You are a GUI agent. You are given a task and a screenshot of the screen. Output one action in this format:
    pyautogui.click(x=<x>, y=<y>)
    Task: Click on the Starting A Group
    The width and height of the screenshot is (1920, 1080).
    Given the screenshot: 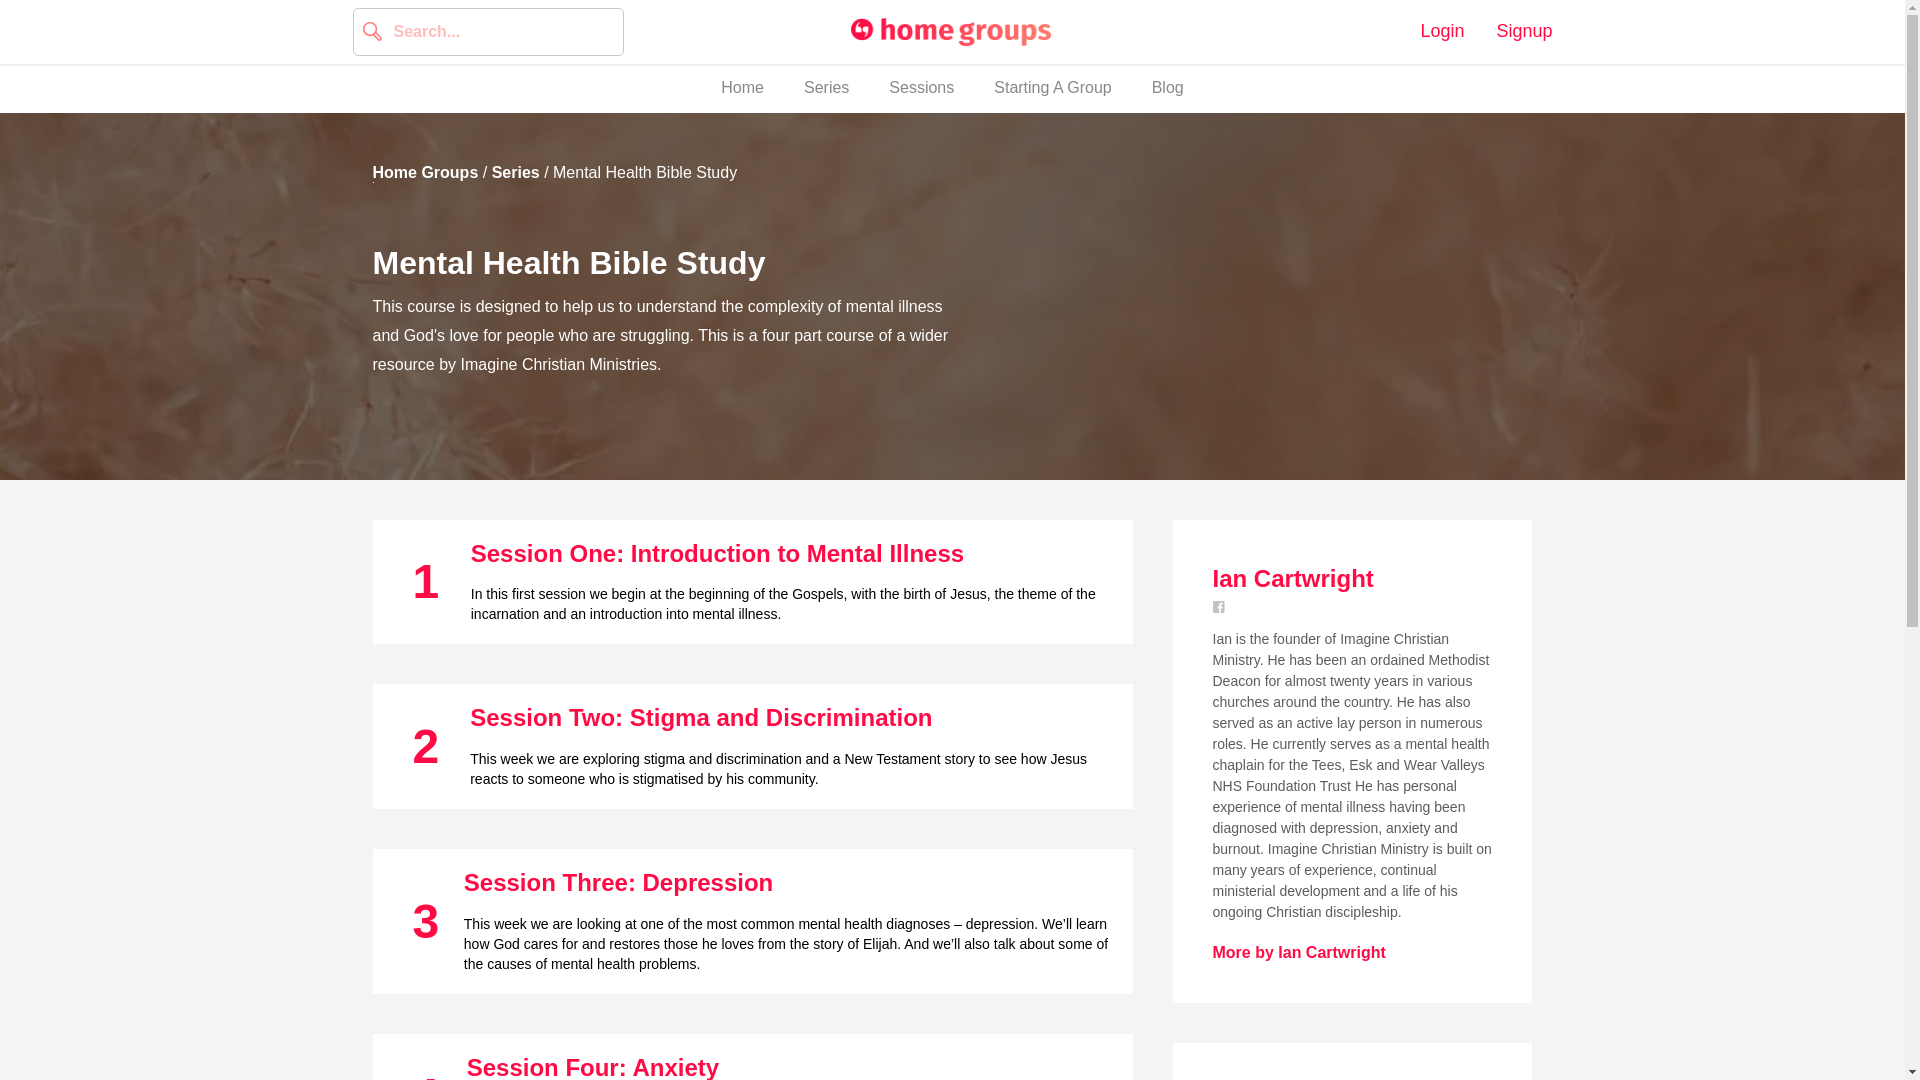 What is the action you would take?
    pyautogui.click(x=1052, y=88)
    